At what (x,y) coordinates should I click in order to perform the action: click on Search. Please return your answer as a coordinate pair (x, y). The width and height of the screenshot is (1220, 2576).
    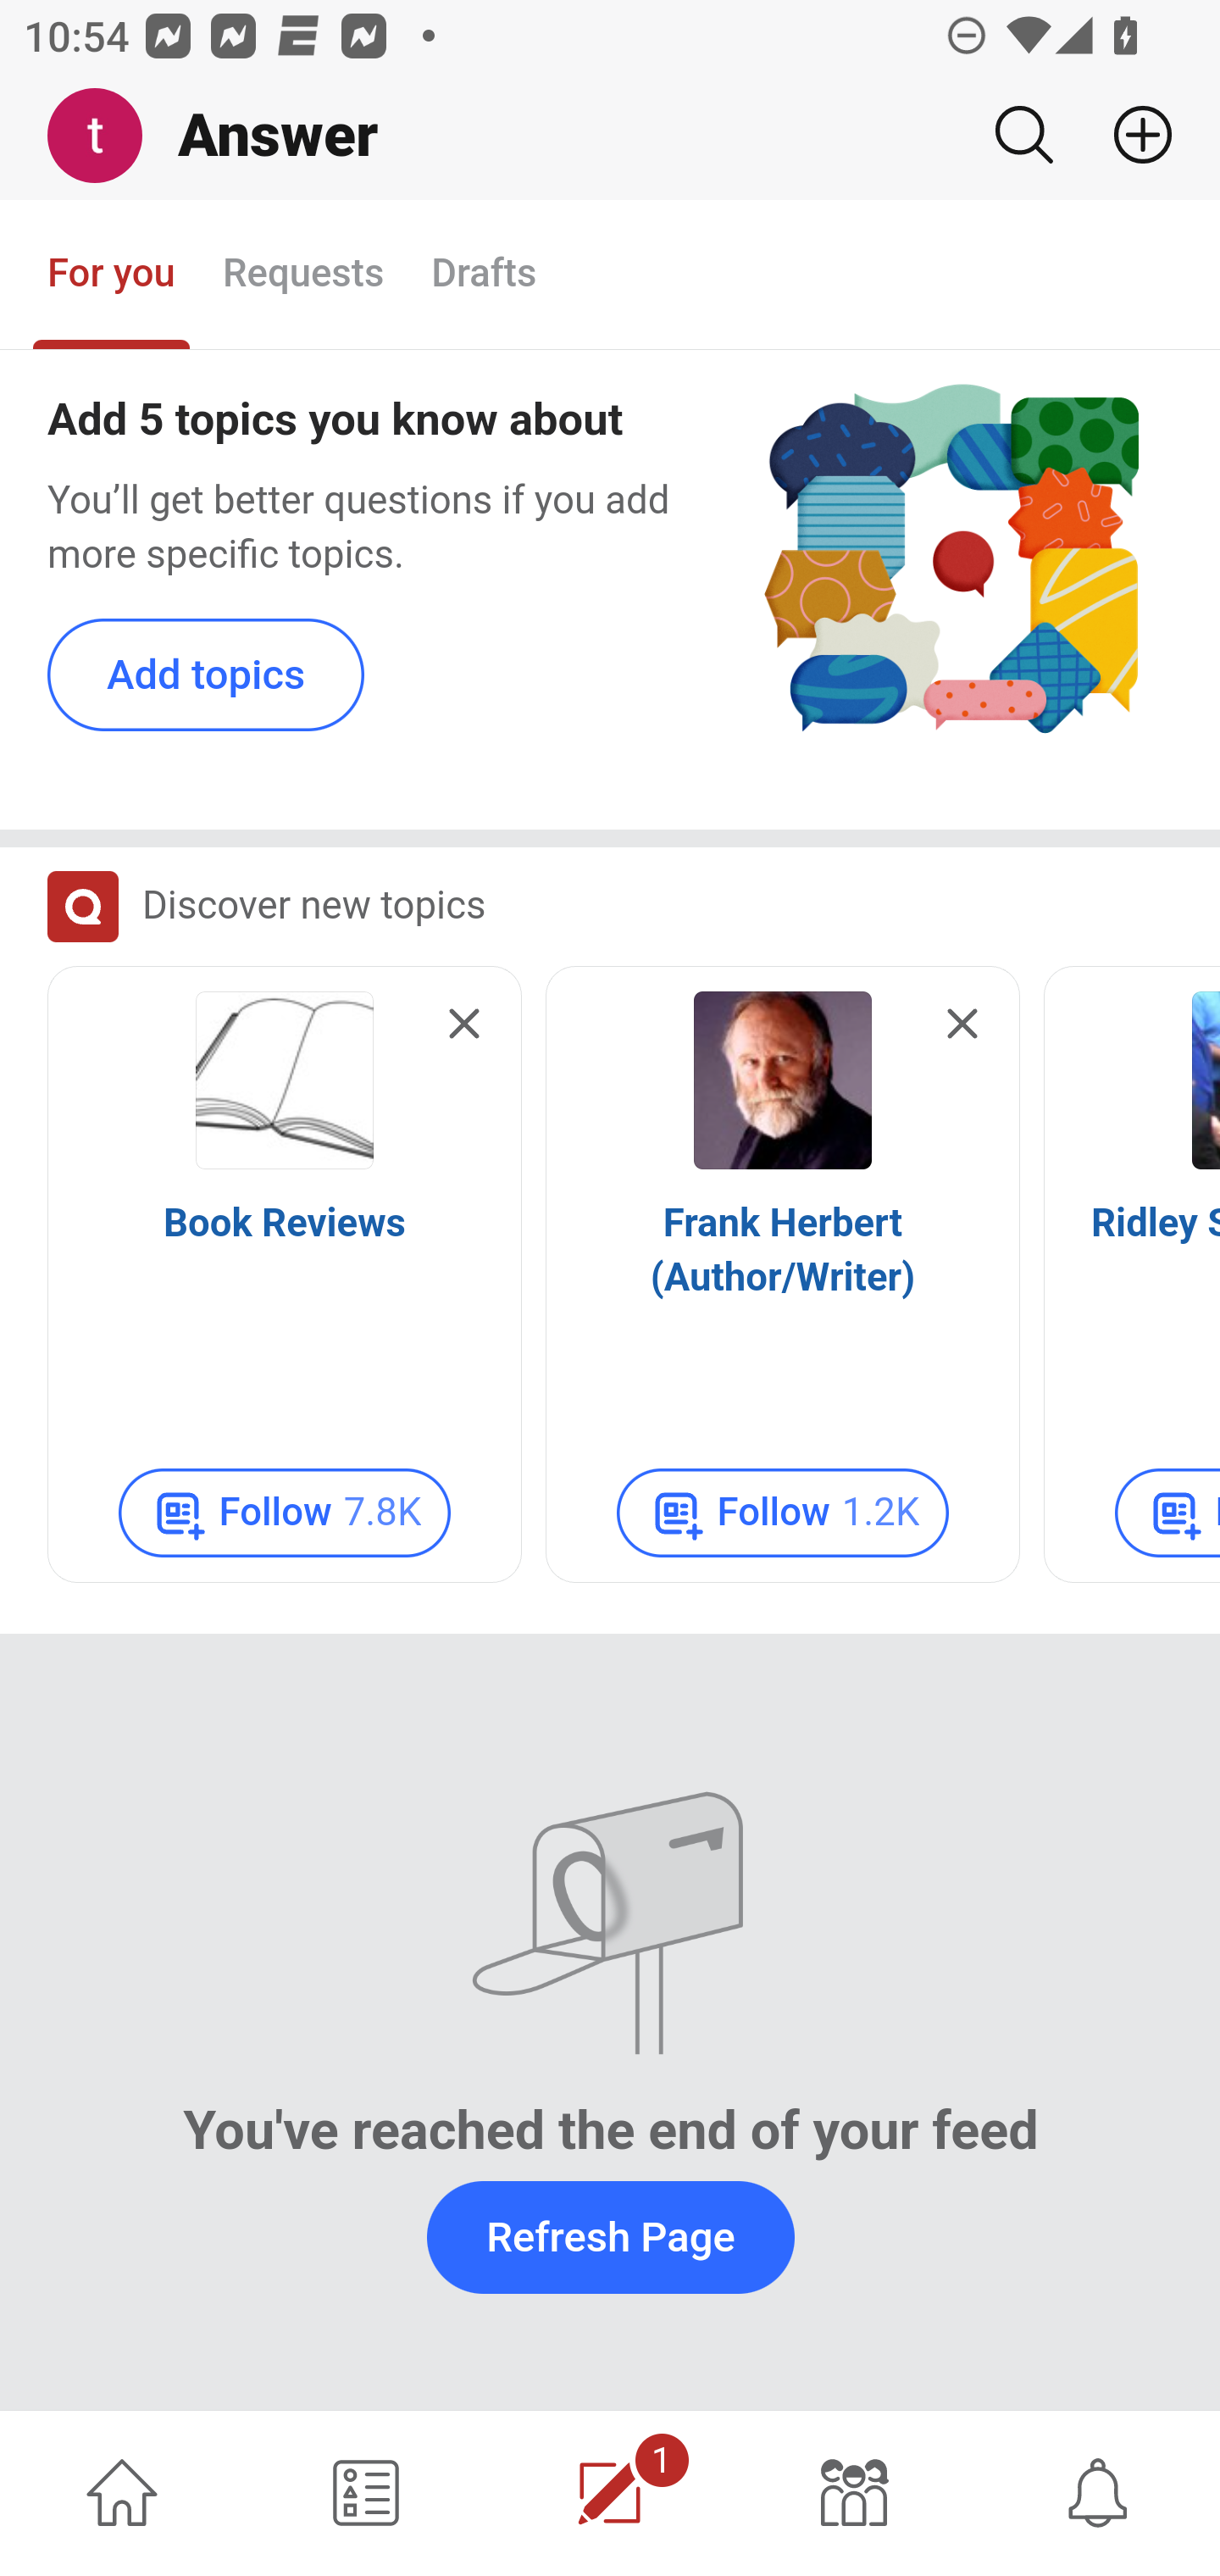
    Looking at the image, I should click on (1023, 135).